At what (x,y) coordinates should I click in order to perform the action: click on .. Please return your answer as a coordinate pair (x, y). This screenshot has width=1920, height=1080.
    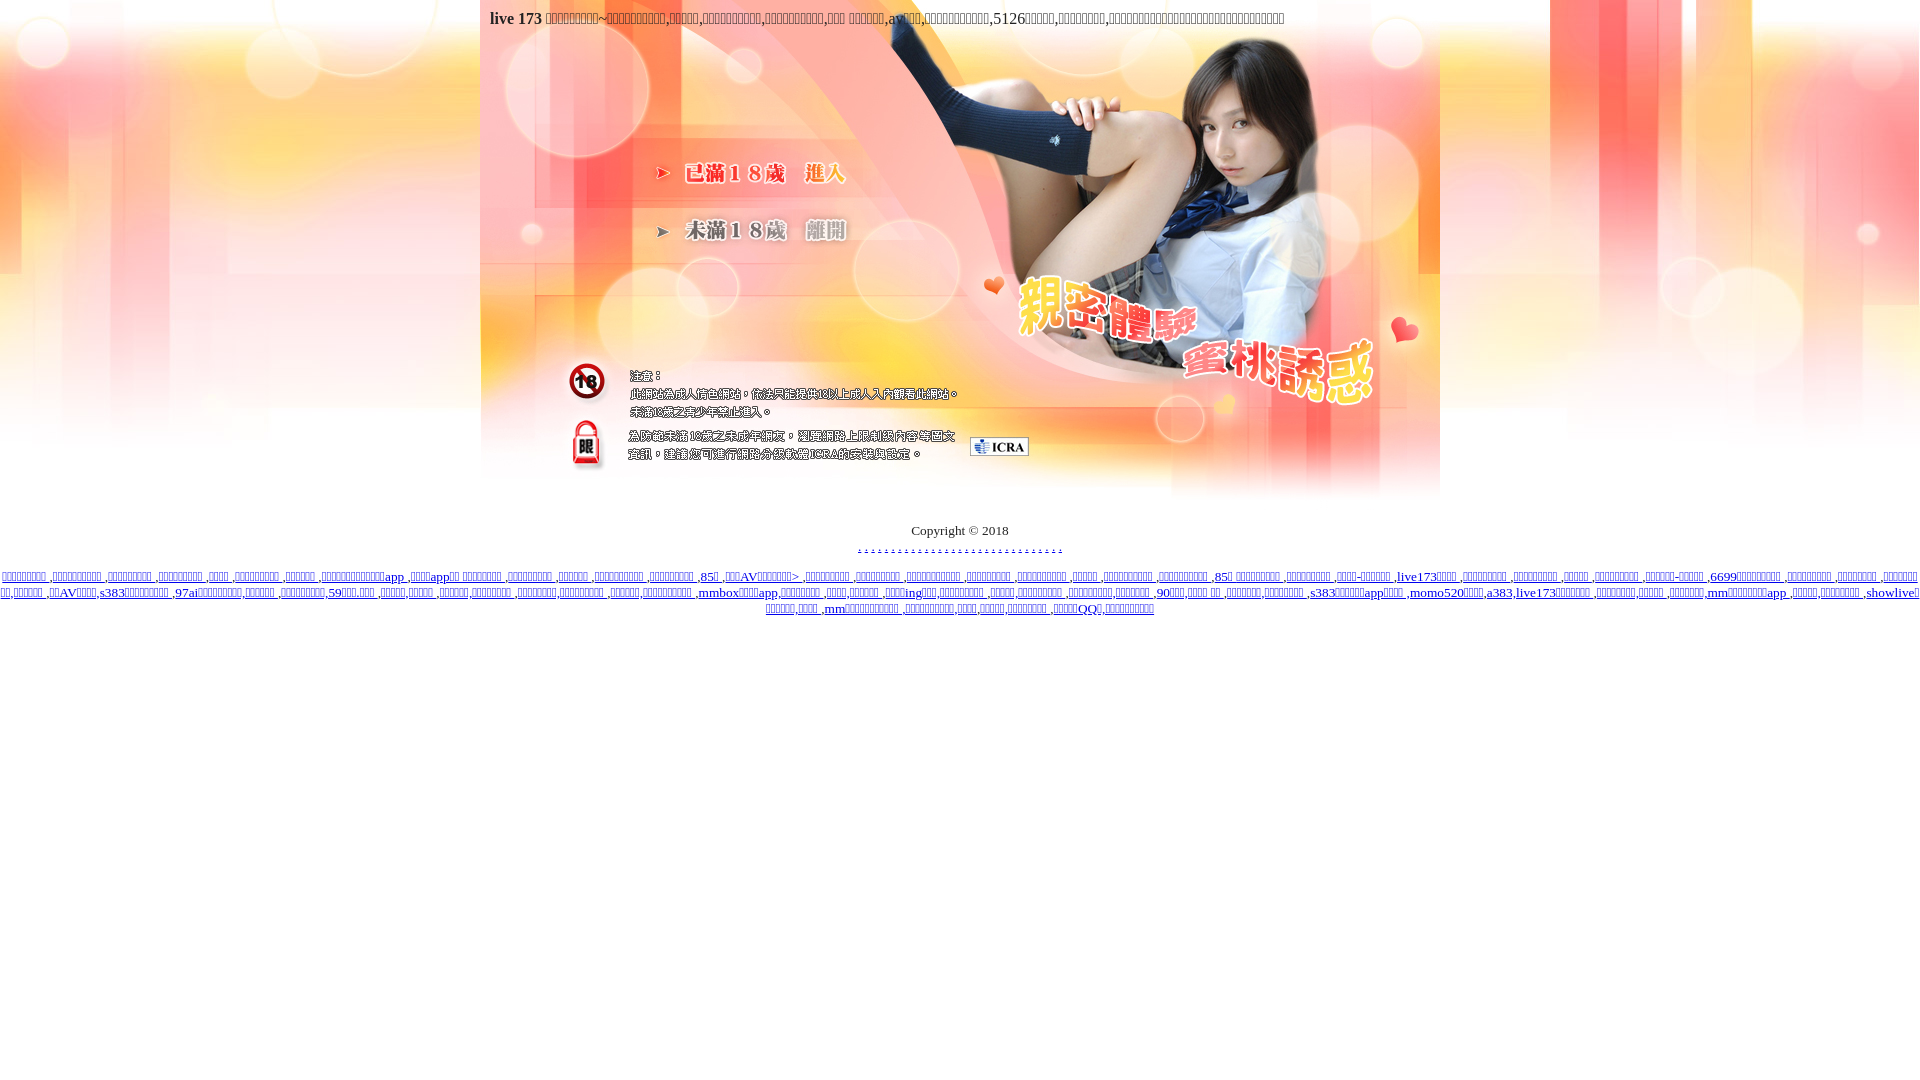
    Looking at the image, I should click on (1026, 546).